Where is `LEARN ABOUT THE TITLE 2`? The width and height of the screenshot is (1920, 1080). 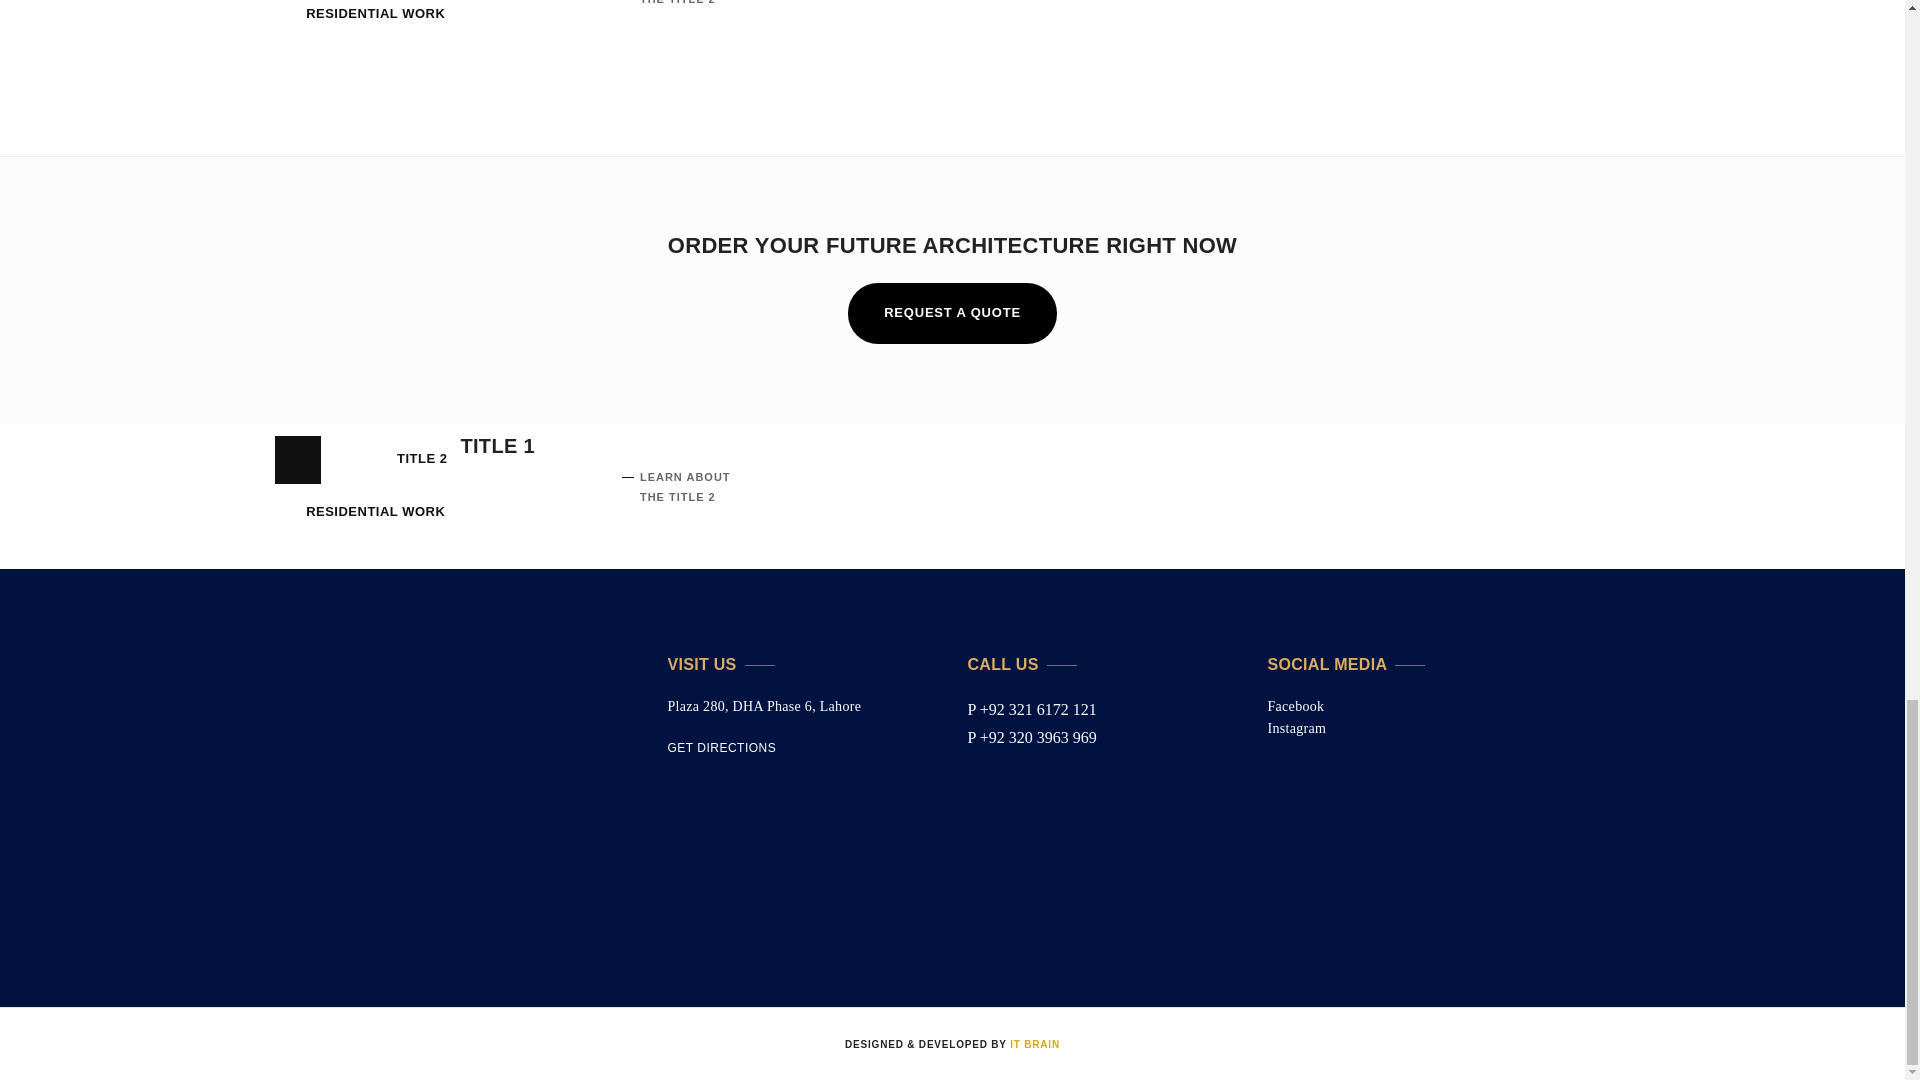
LEARN ABOUT THE TITLE 2 is located at coordinates (685, 2).